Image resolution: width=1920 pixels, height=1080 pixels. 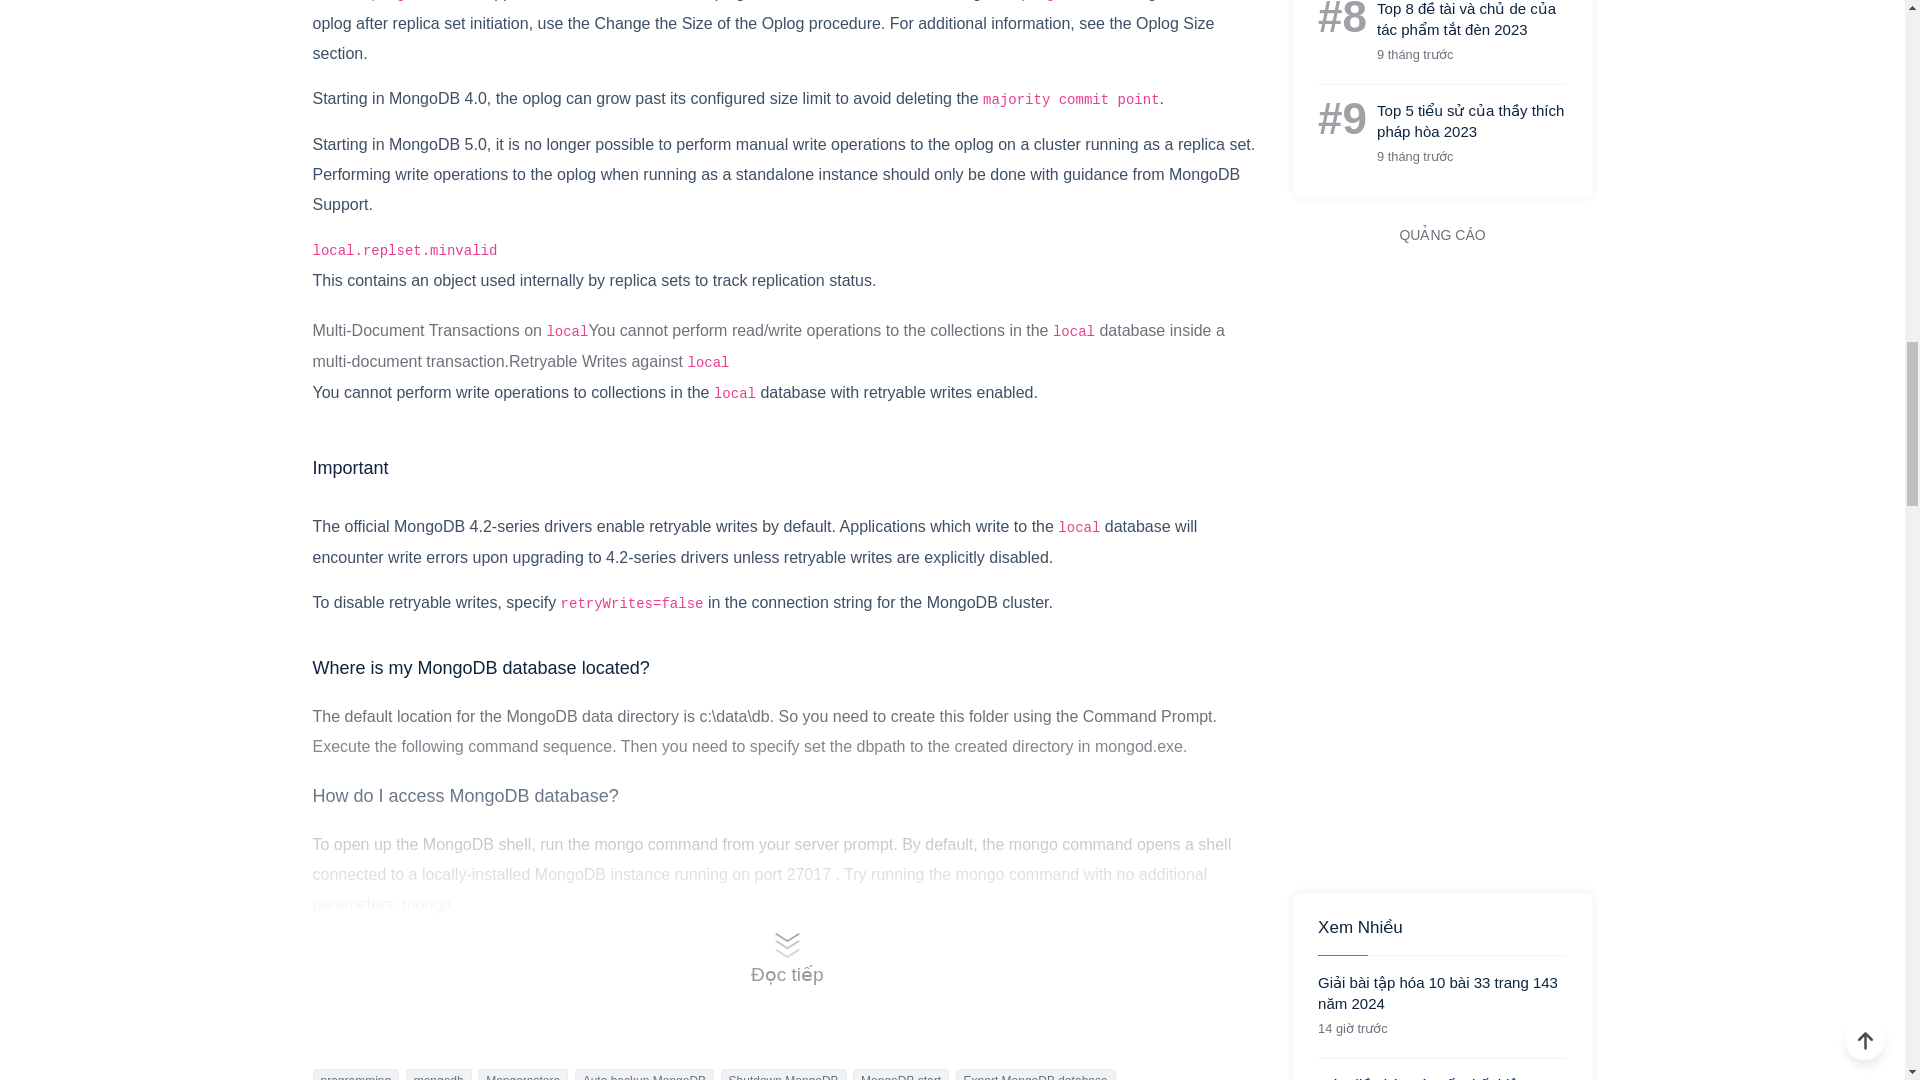 I want to click on programming, so click(x=355, y=1074).